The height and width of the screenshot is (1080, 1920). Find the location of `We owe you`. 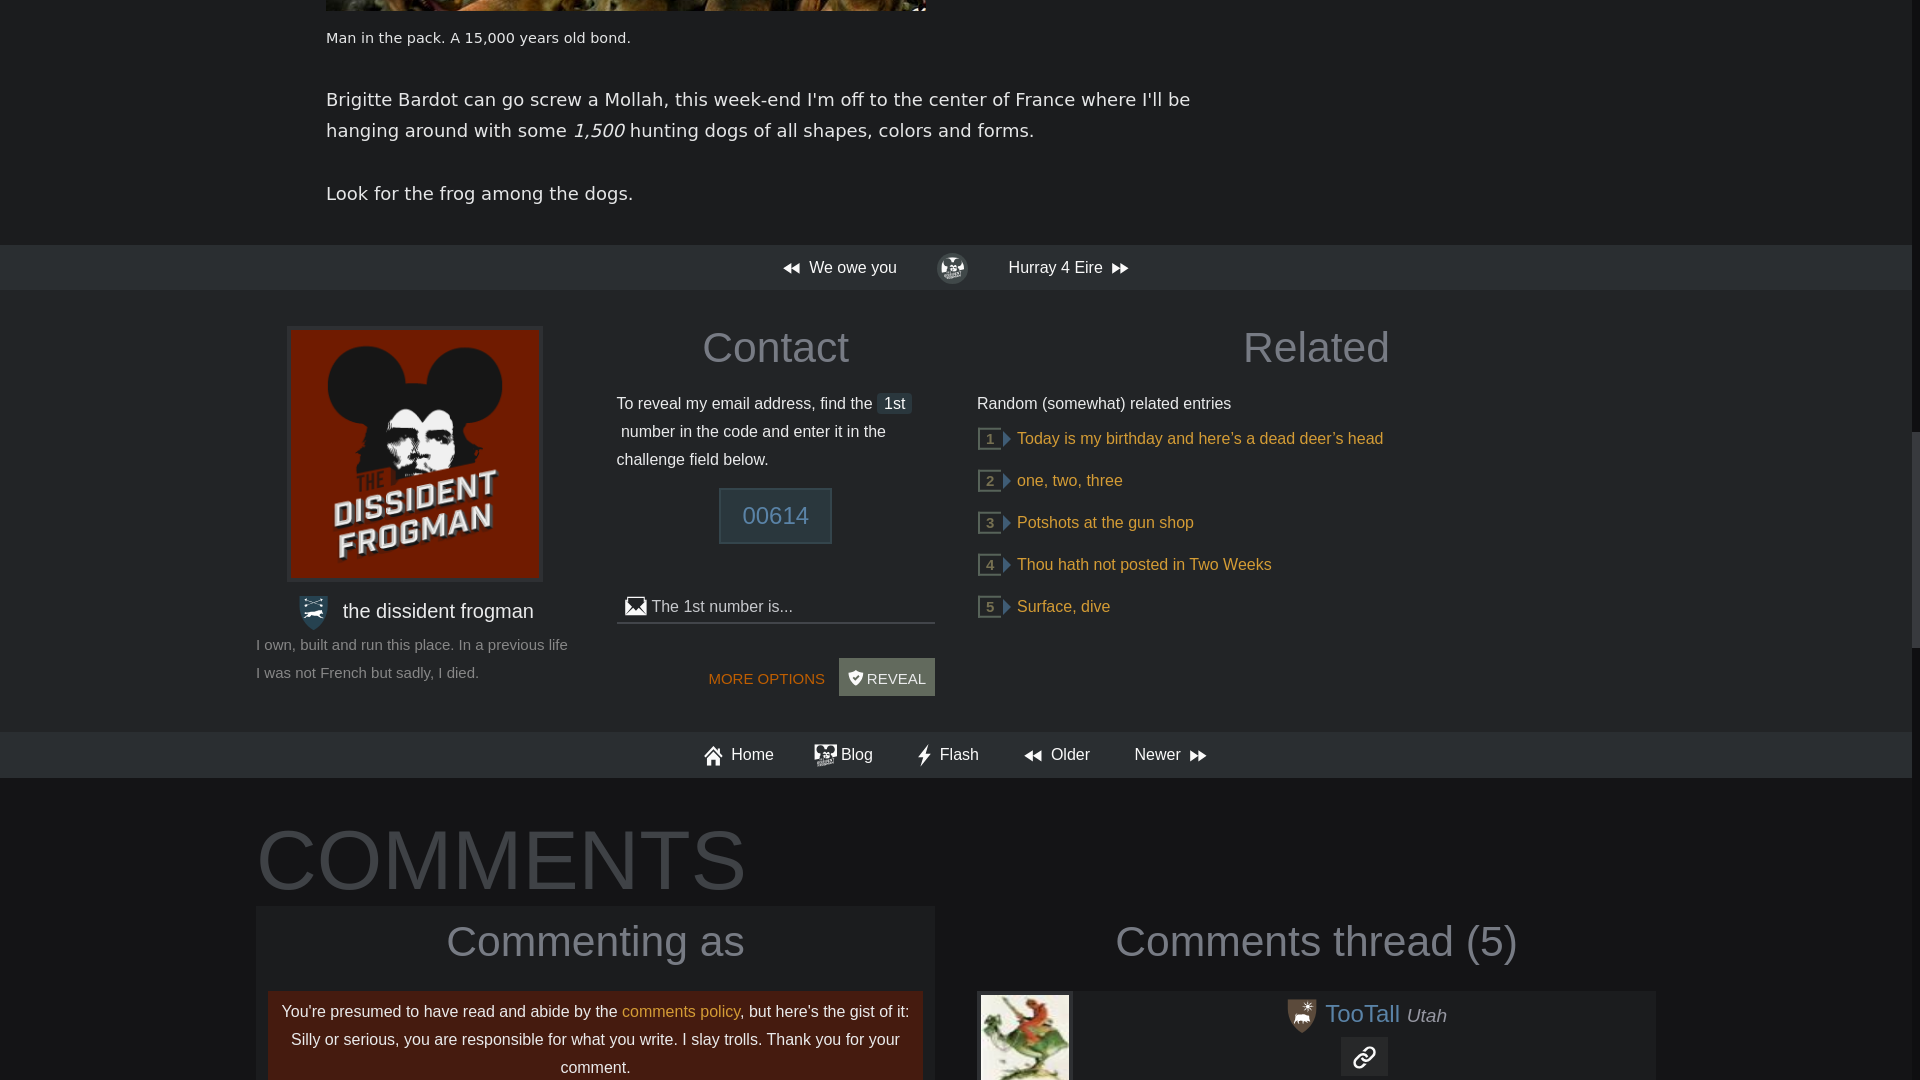

We owe you is located at coordinates (1056, 754).